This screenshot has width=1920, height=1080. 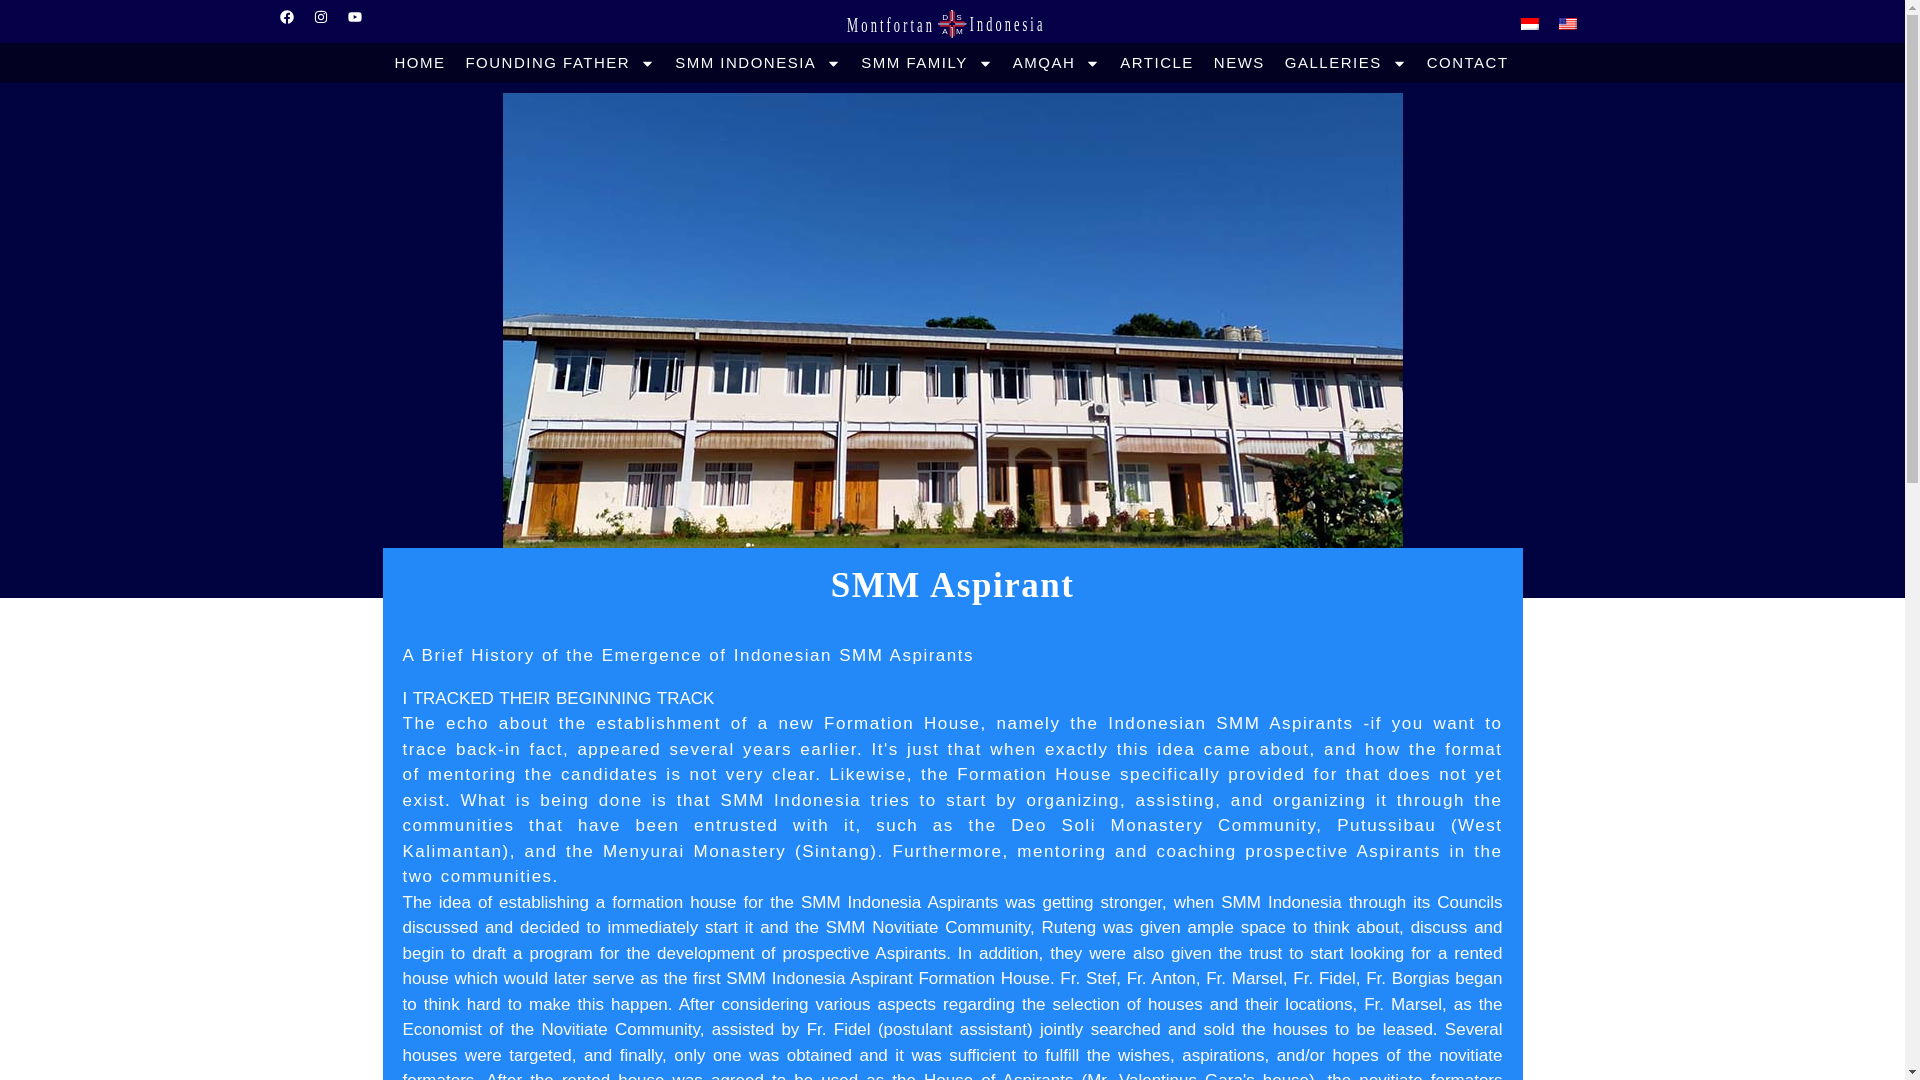 I want to click on SMM INDONESIA, so click(x=757, y=62).